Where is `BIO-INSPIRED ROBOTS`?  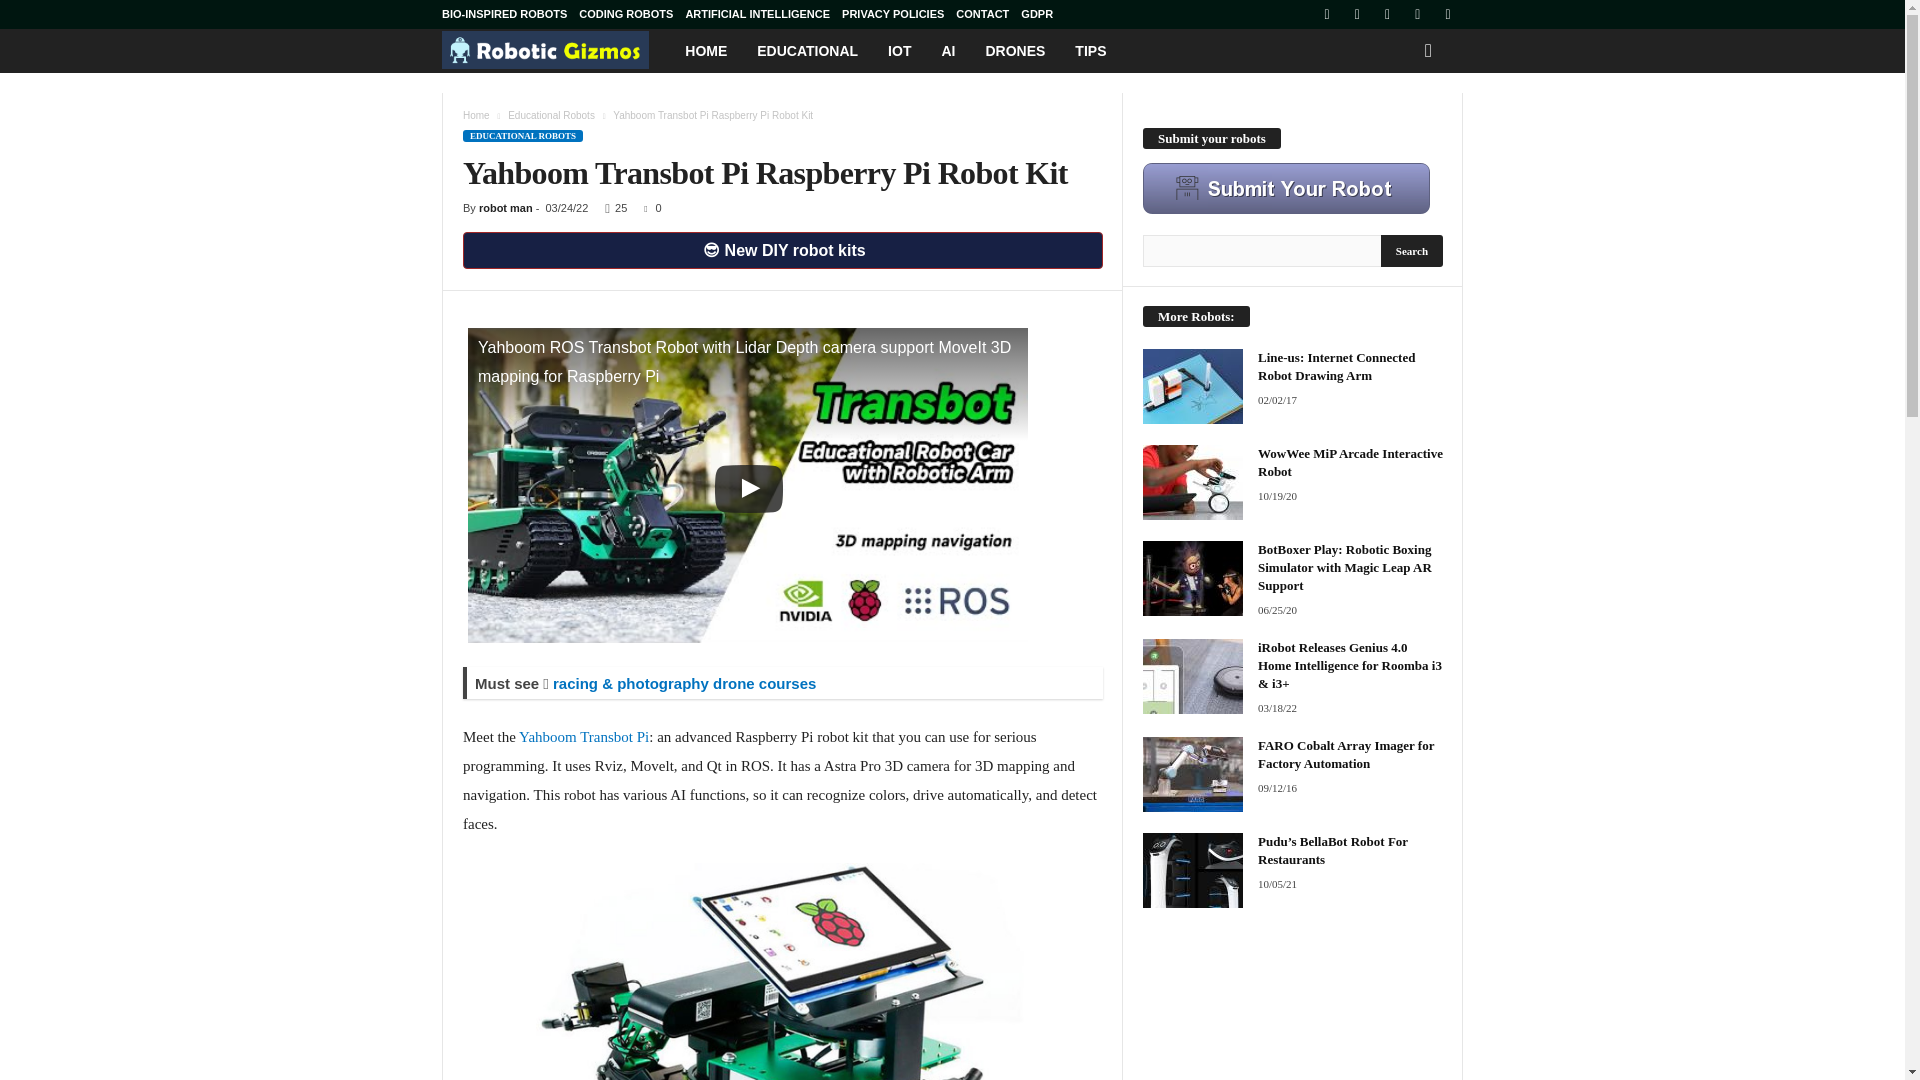
BIO-INSPIRED ROBOTS is located at coordinates (504, 14).